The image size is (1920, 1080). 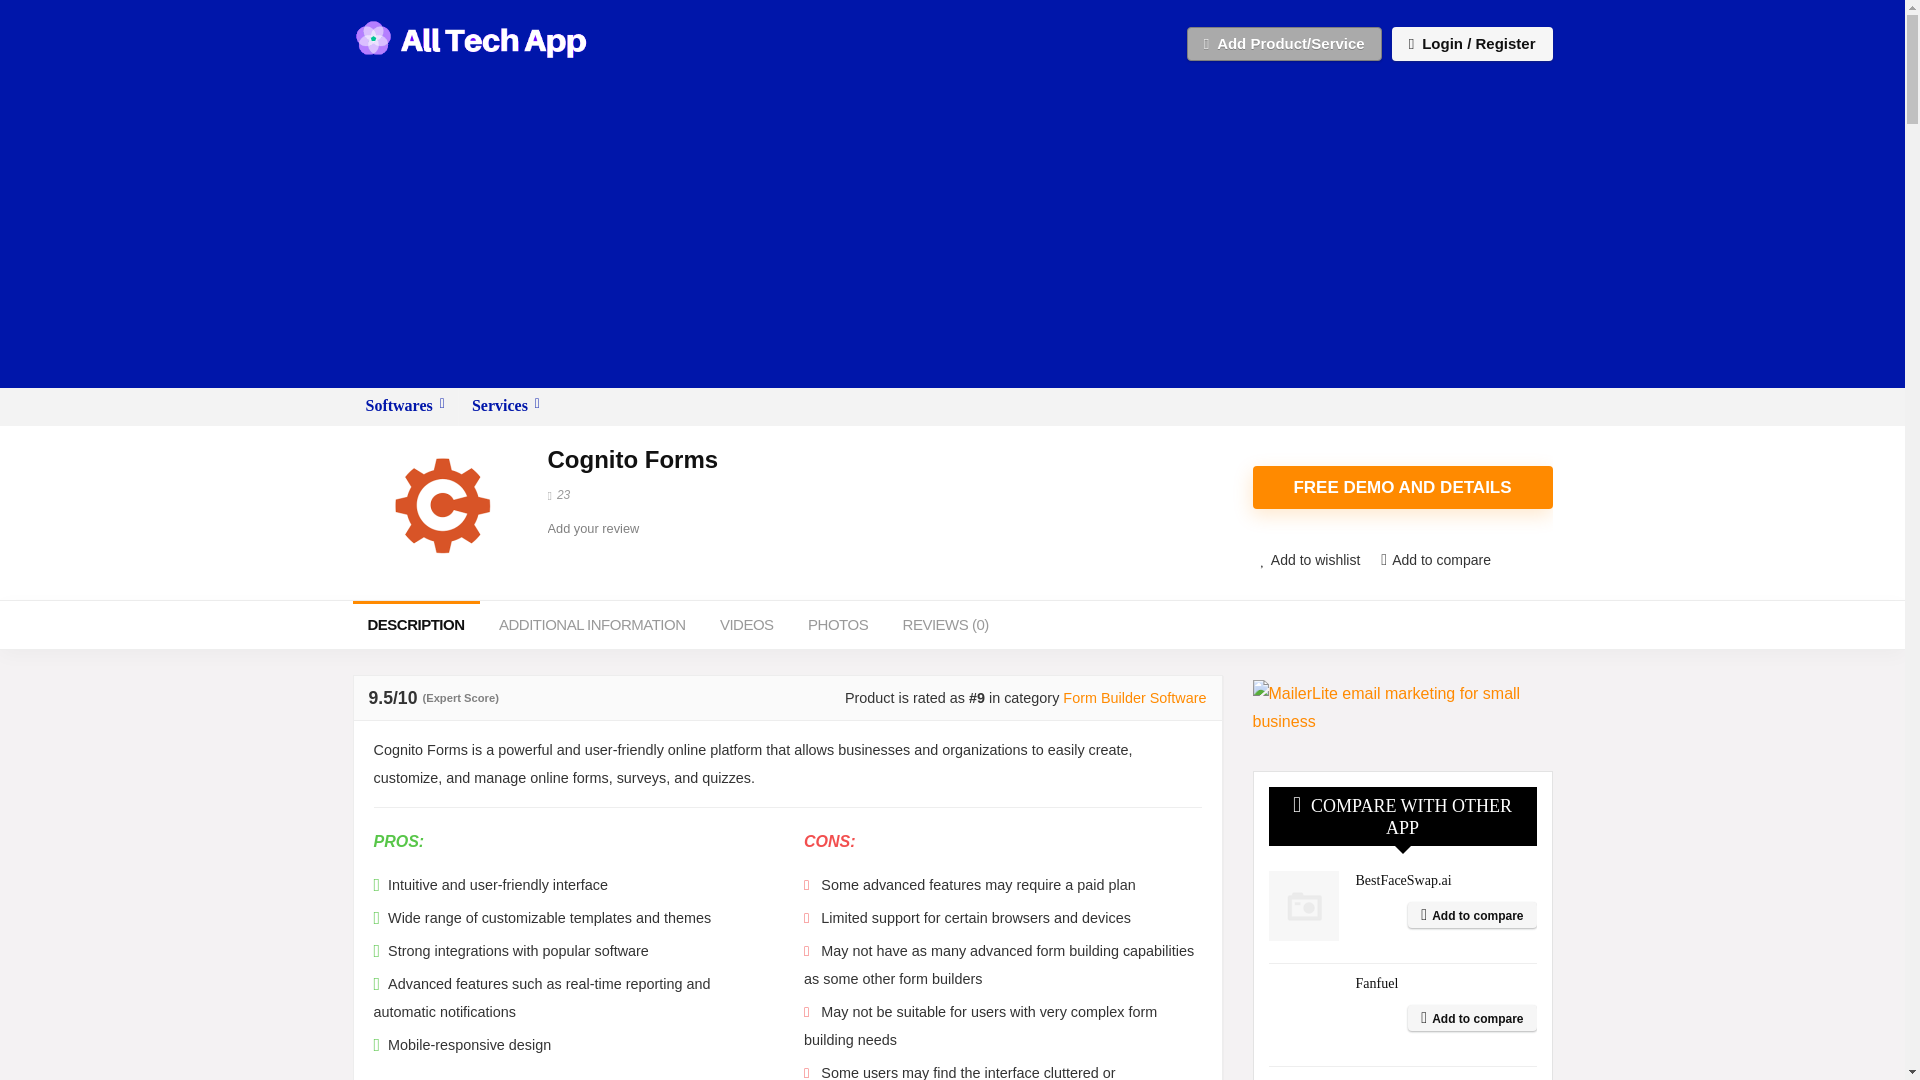 I want to click on DESCRIPTION, so click(x=414, y=624).